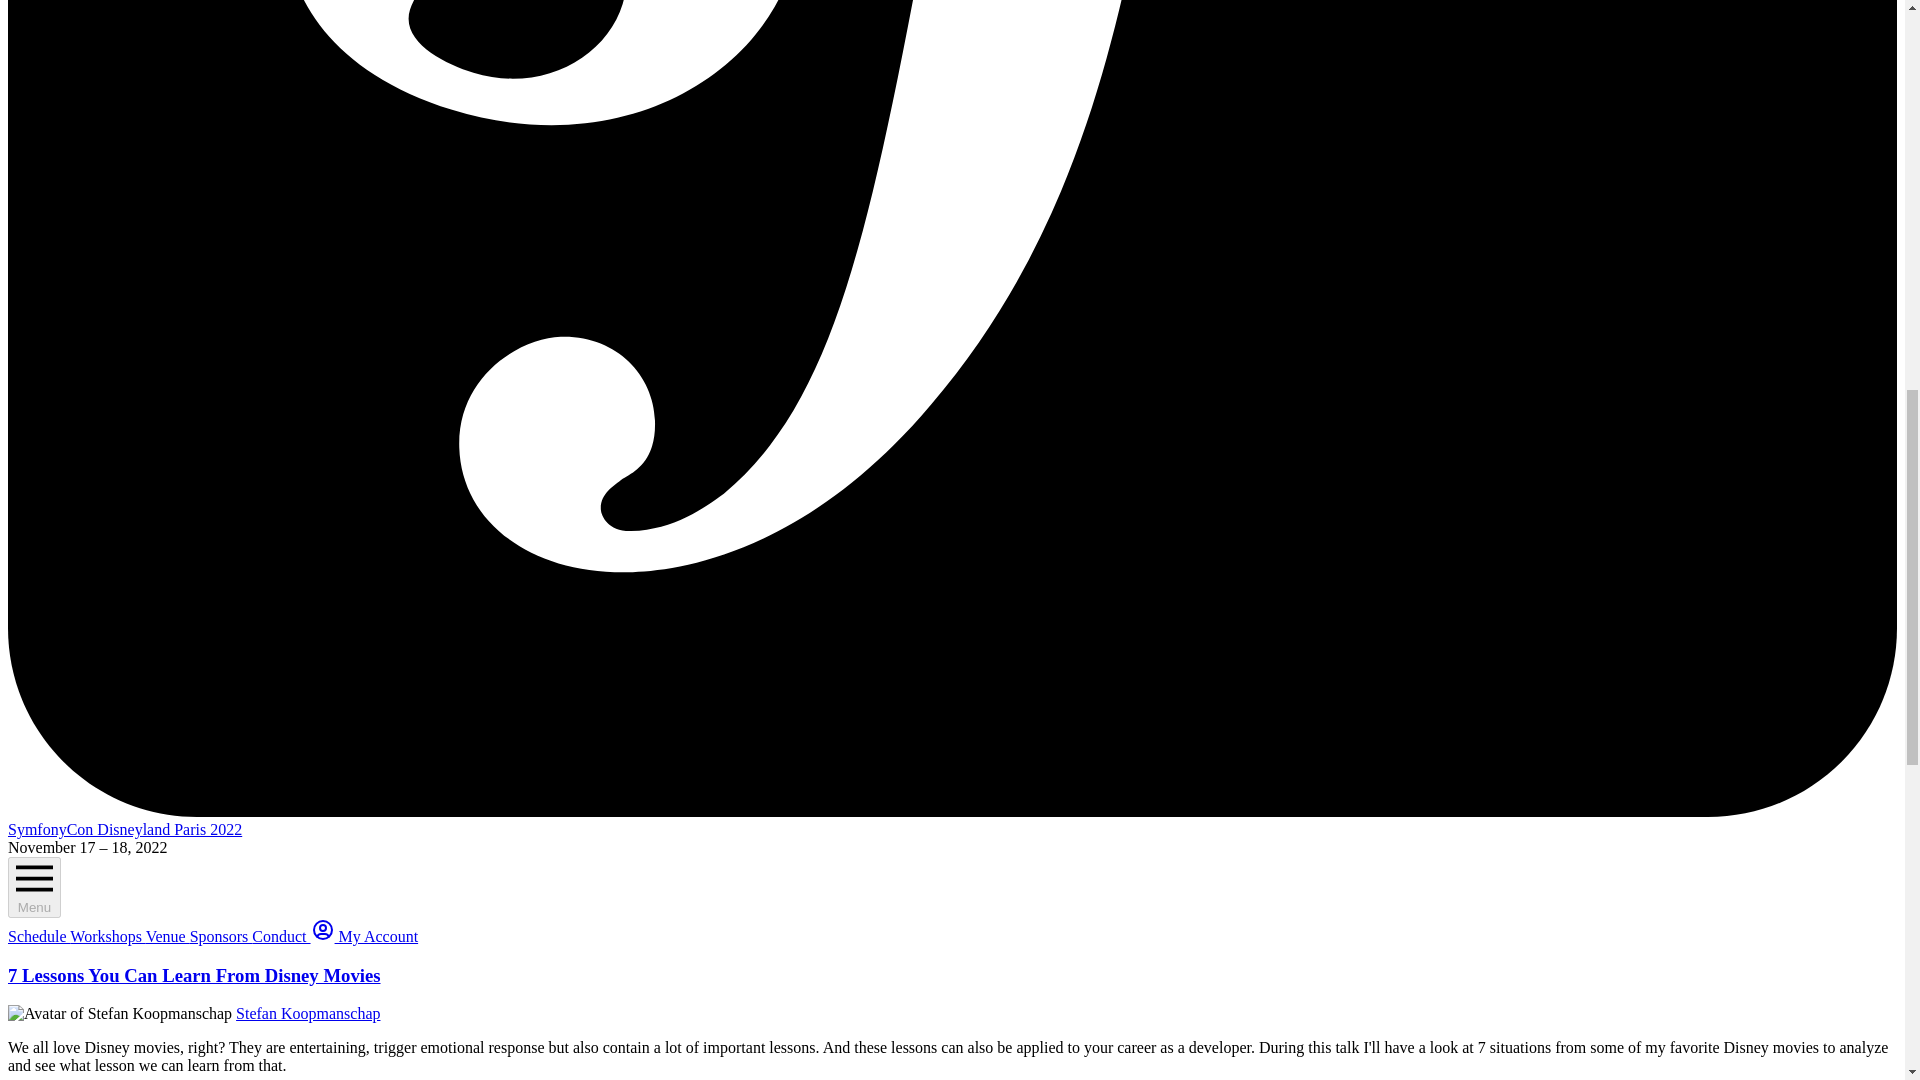 This screenshot has width=1920, height=1080. Describe the element at coordinates (364, 936) in the screenshot. I see `My Account` at that location.